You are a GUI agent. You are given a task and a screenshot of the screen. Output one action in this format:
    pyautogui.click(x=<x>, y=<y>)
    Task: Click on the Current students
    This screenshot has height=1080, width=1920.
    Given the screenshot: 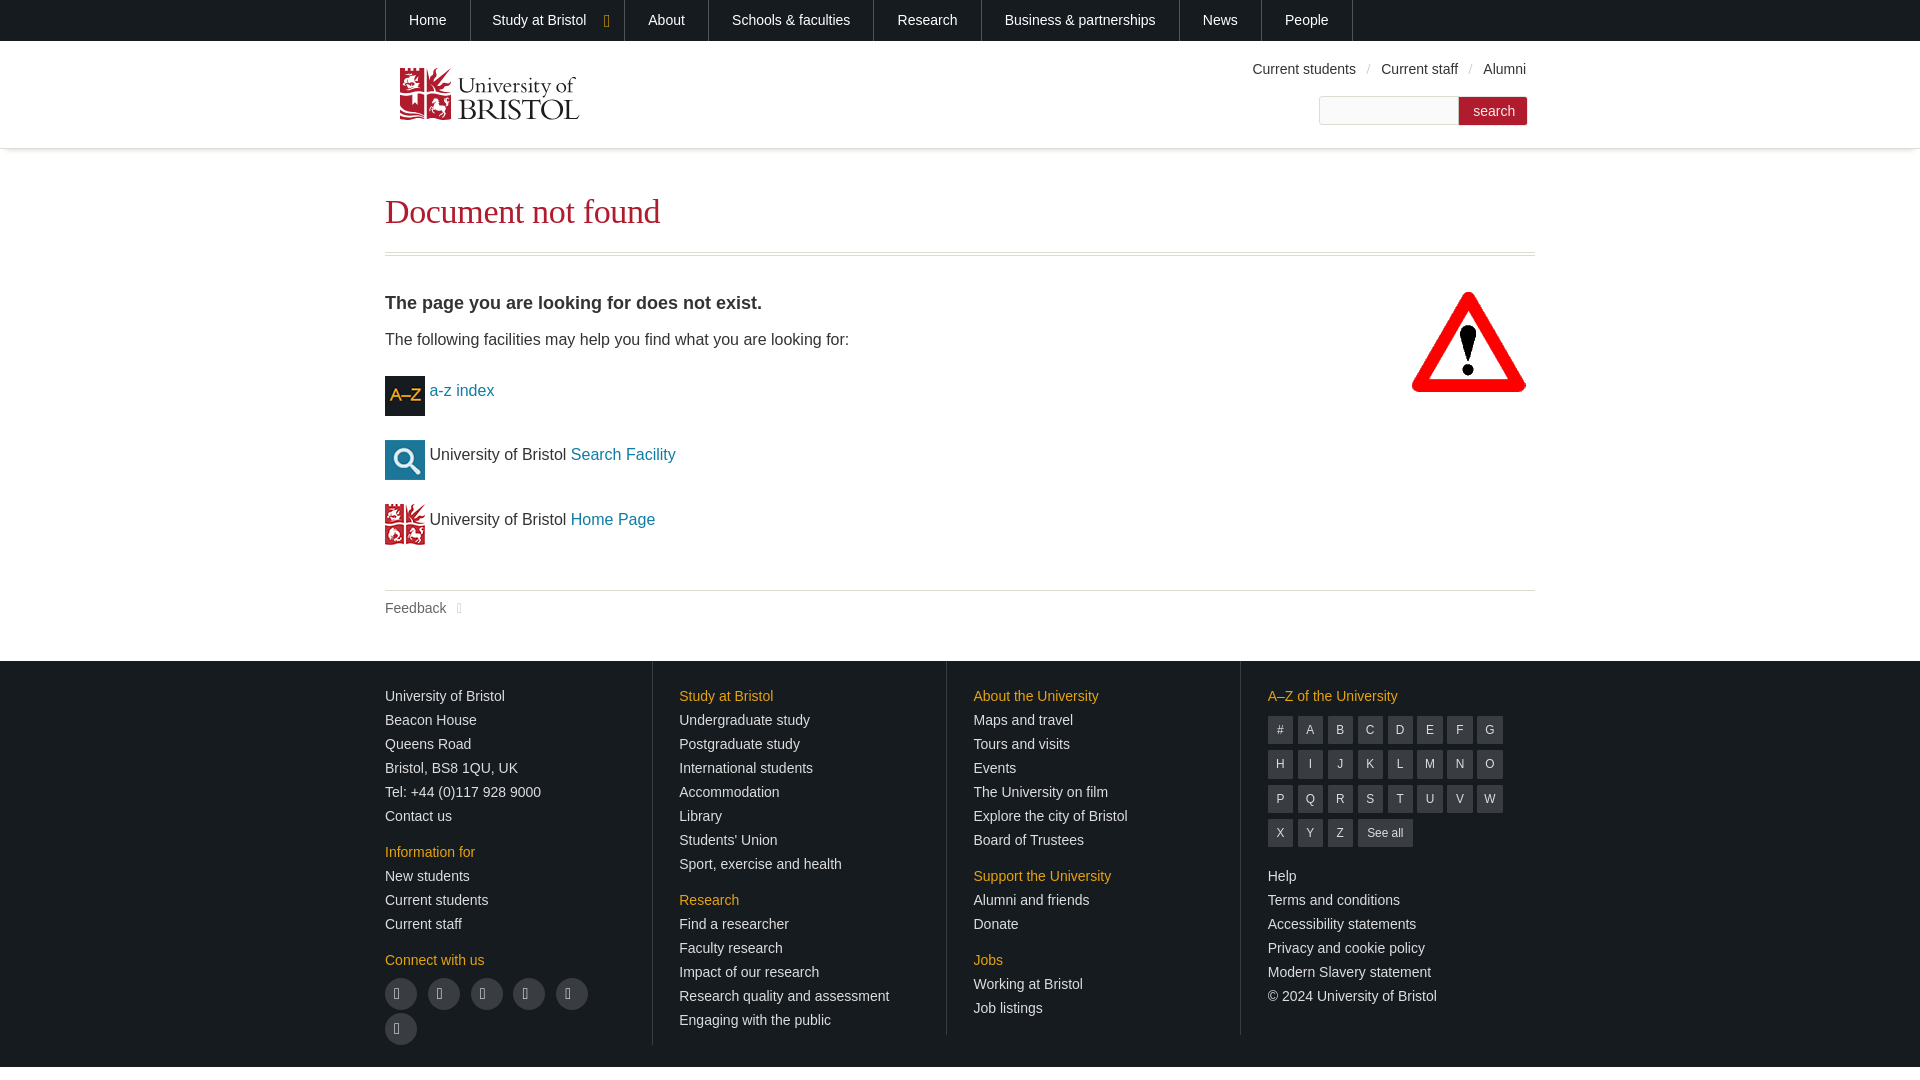 What is the action you would take?
    pyautogui.click(x=1304, y=69)
    